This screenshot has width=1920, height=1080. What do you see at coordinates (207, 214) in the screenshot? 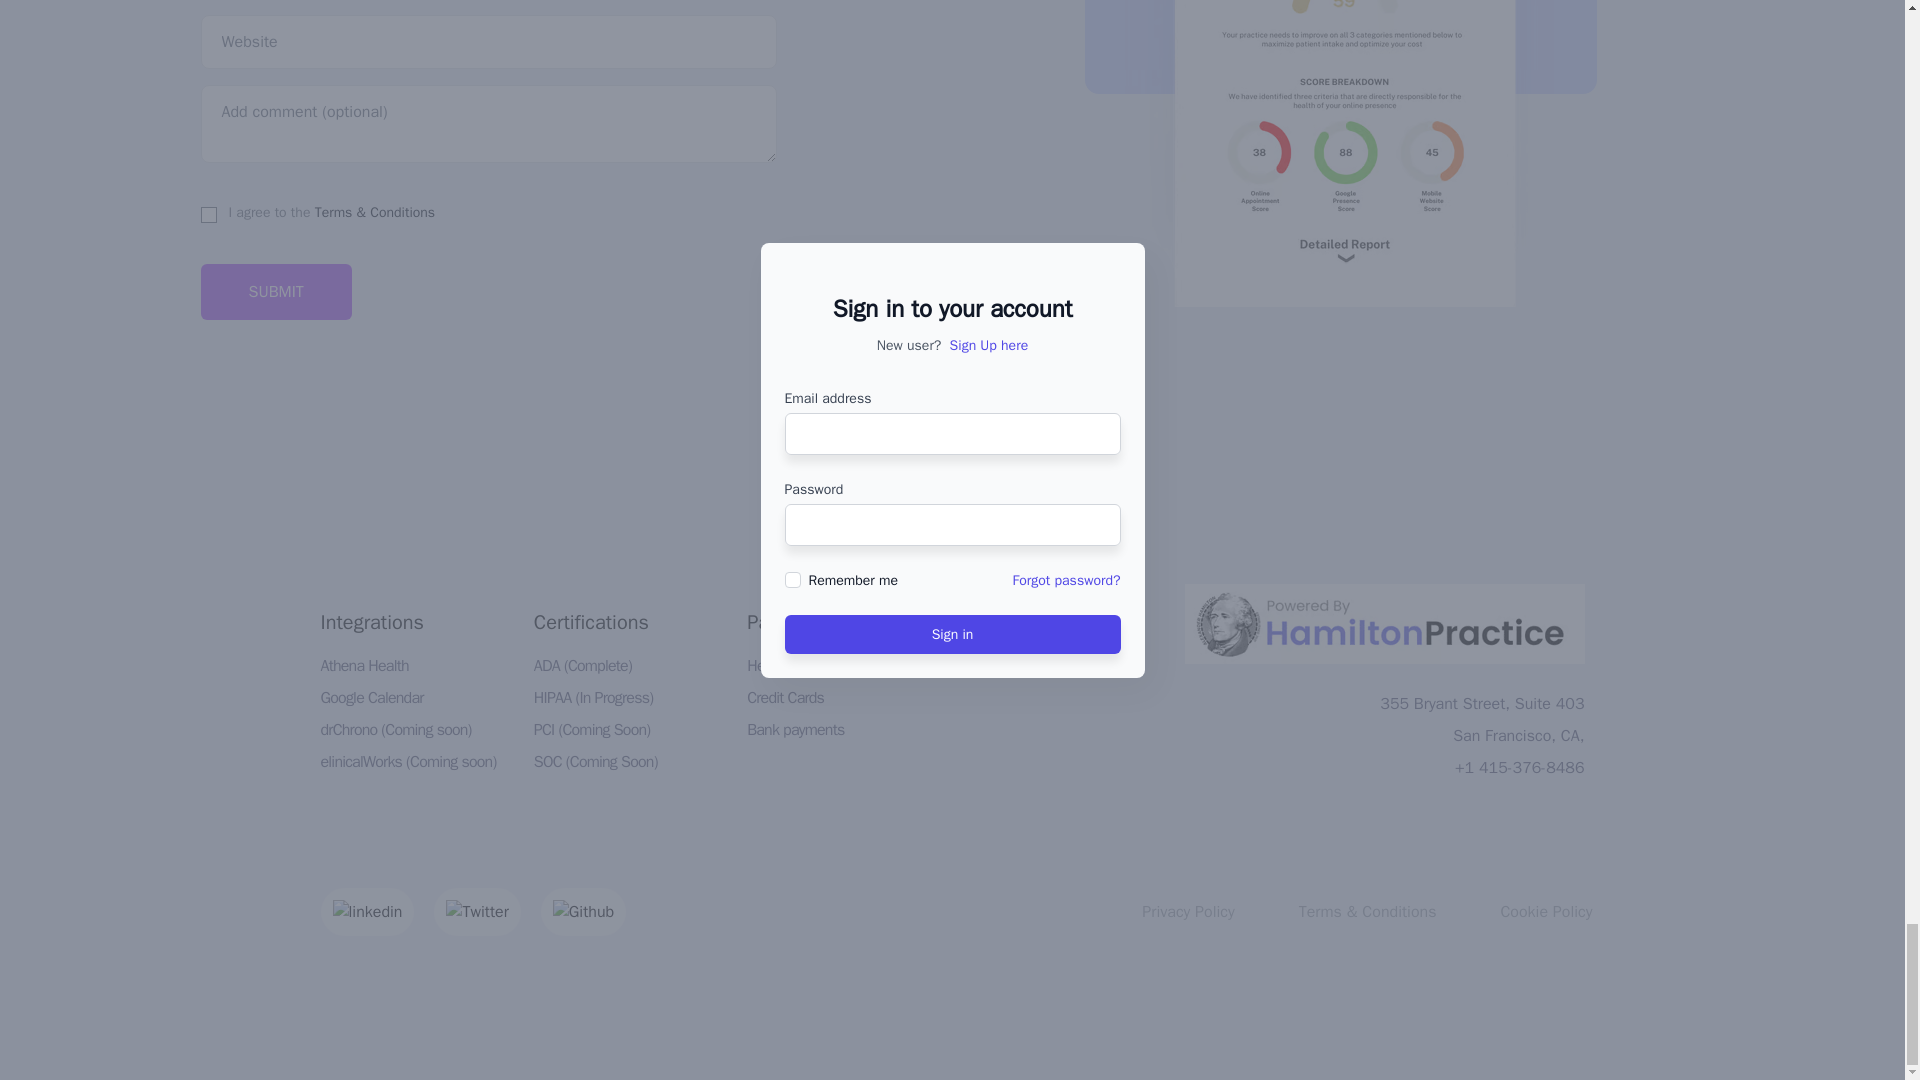
I see `true` at bounding box center [207, 214].